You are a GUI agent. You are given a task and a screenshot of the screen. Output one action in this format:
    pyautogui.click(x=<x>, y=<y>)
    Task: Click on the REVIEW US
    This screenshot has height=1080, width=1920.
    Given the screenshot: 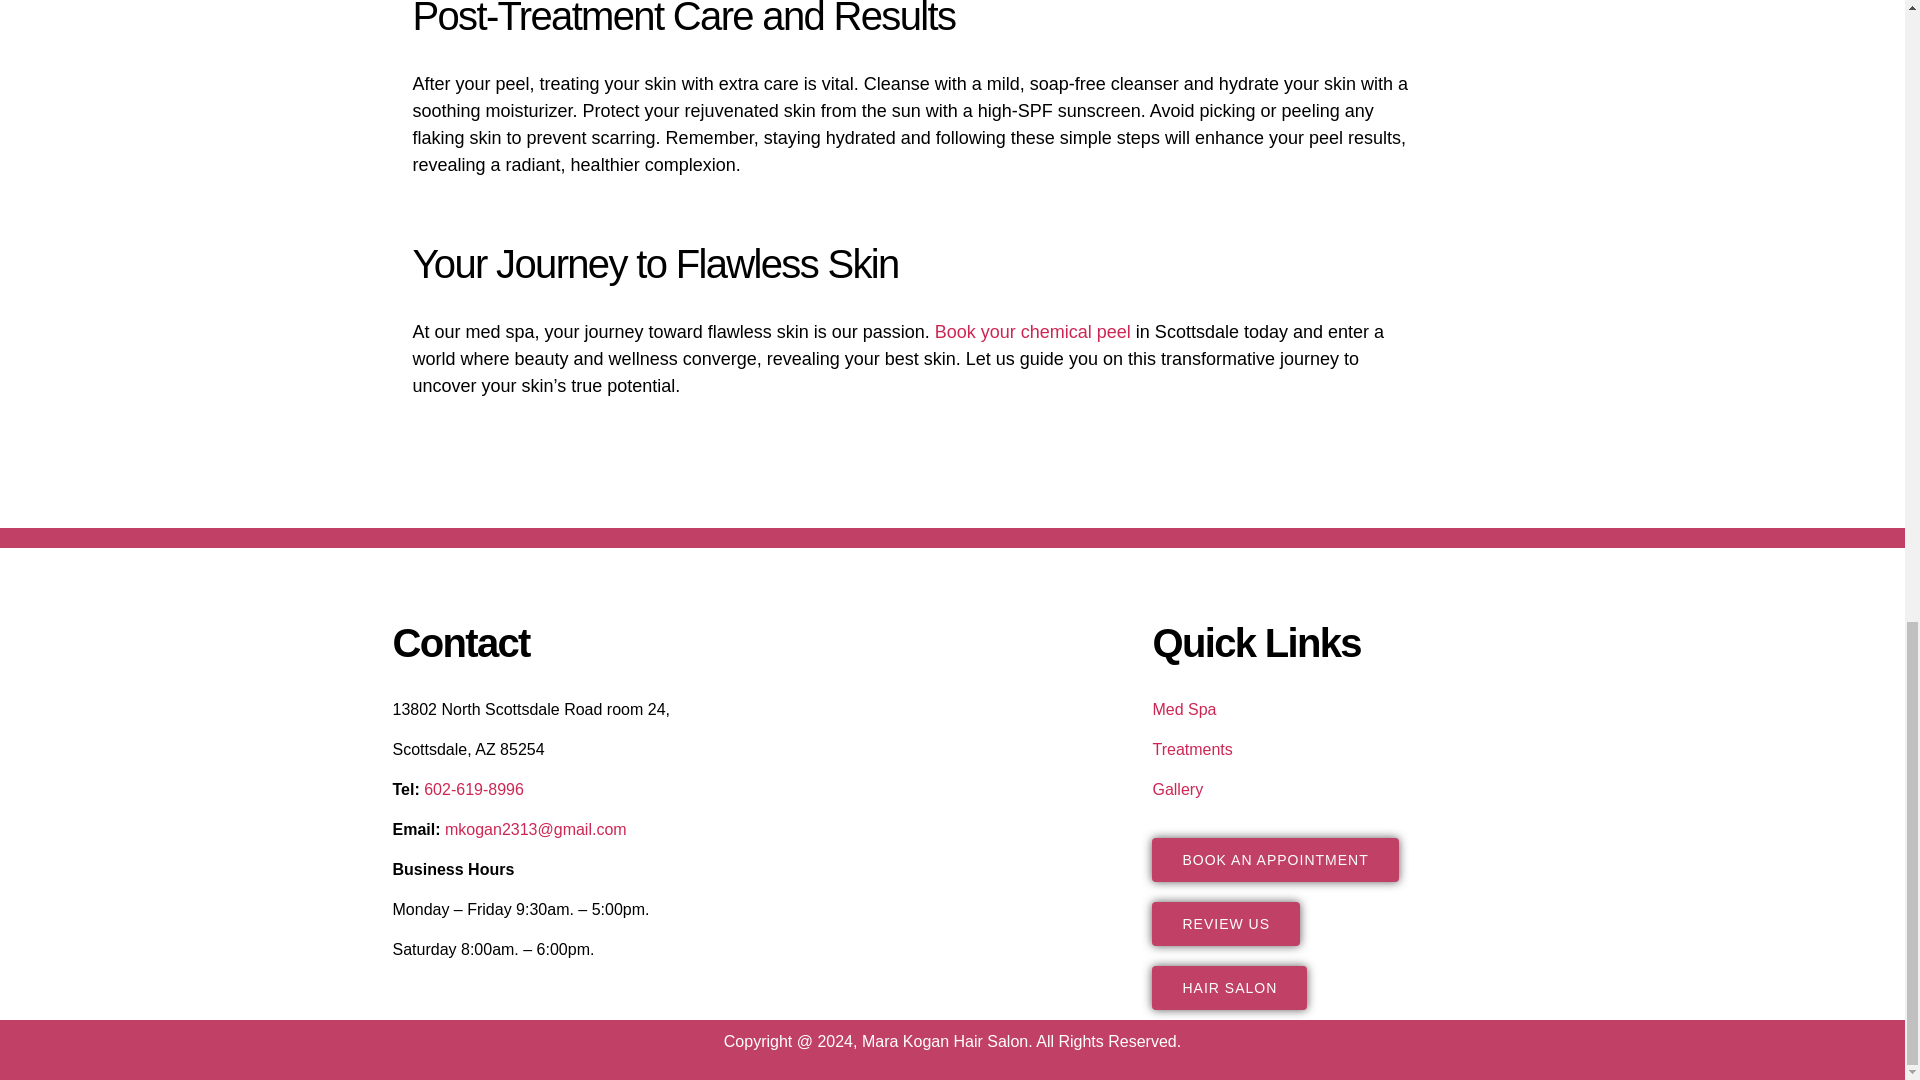 What is the action you would take?
    pyautogui.click(x=1226, y=924)
    